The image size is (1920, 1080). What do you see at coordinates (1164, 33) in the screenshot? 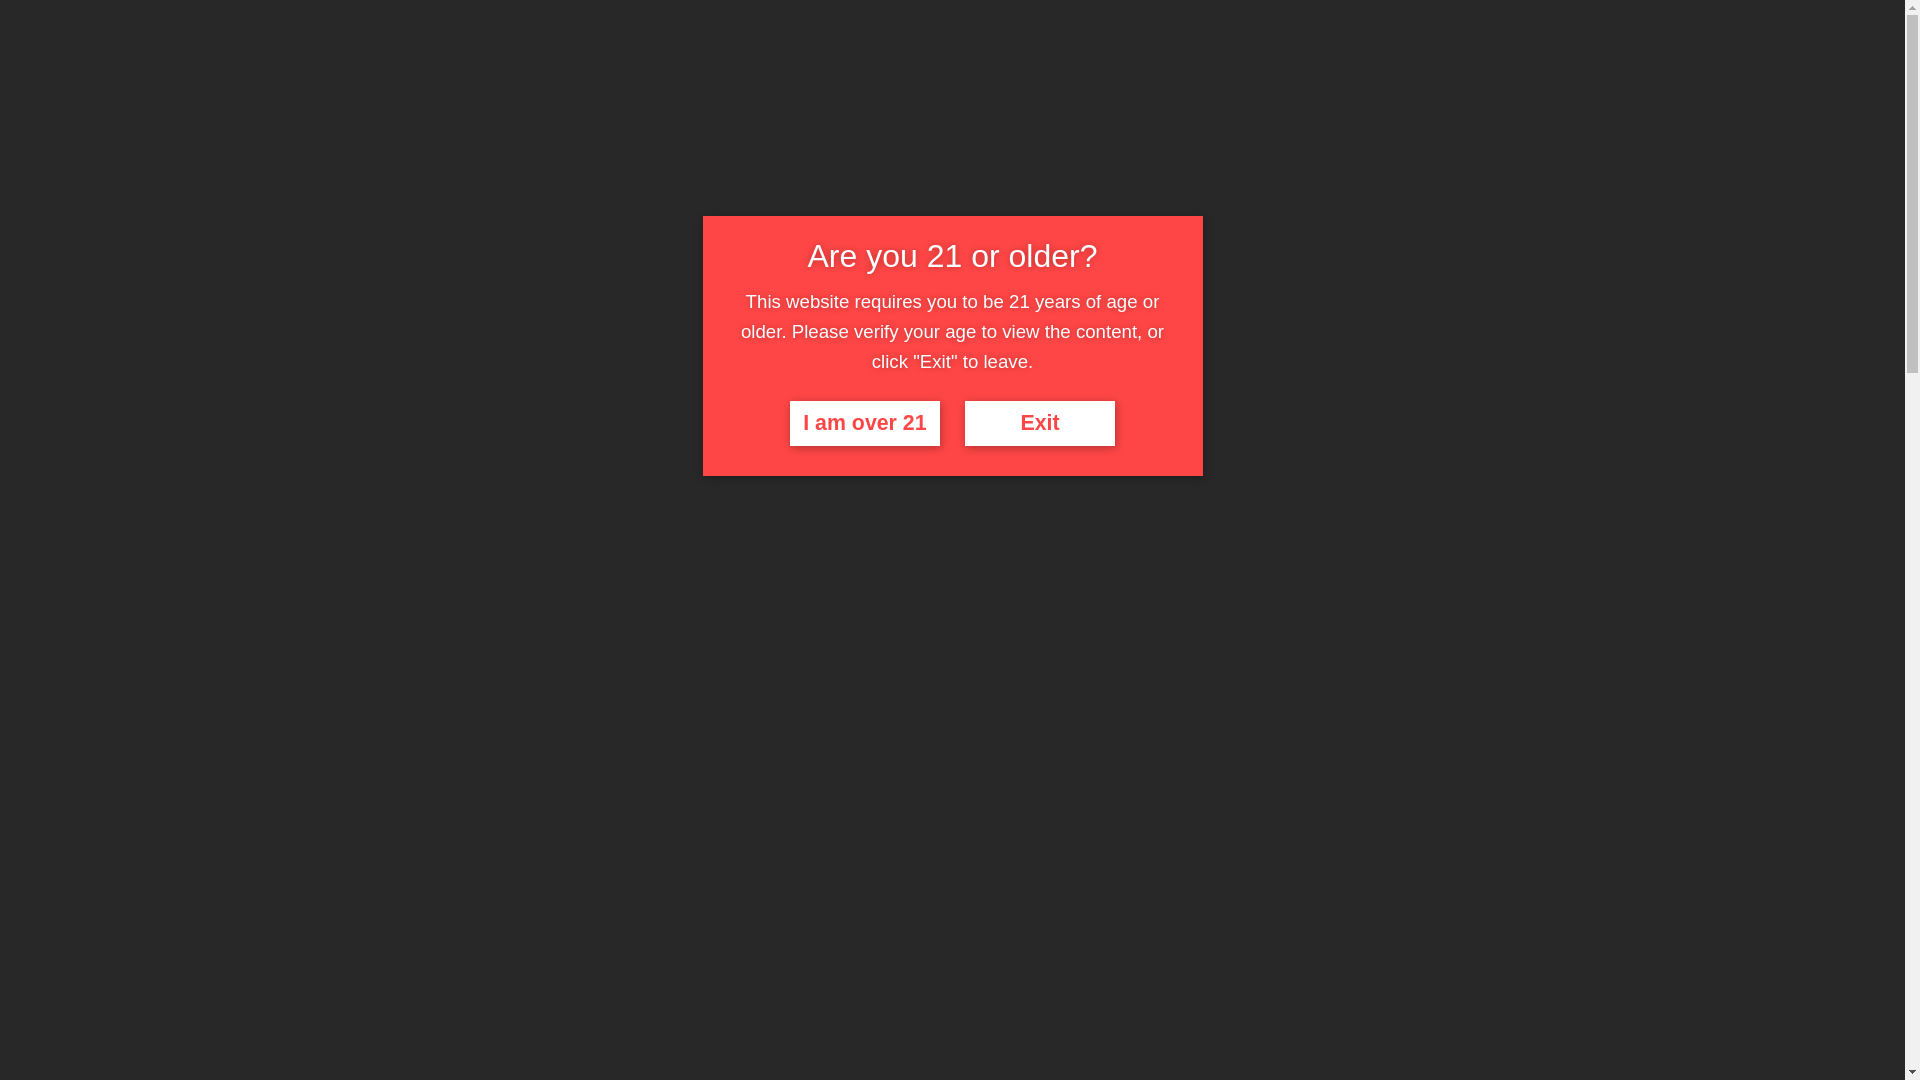
I see `Search` at bounding box center [1164, 33].